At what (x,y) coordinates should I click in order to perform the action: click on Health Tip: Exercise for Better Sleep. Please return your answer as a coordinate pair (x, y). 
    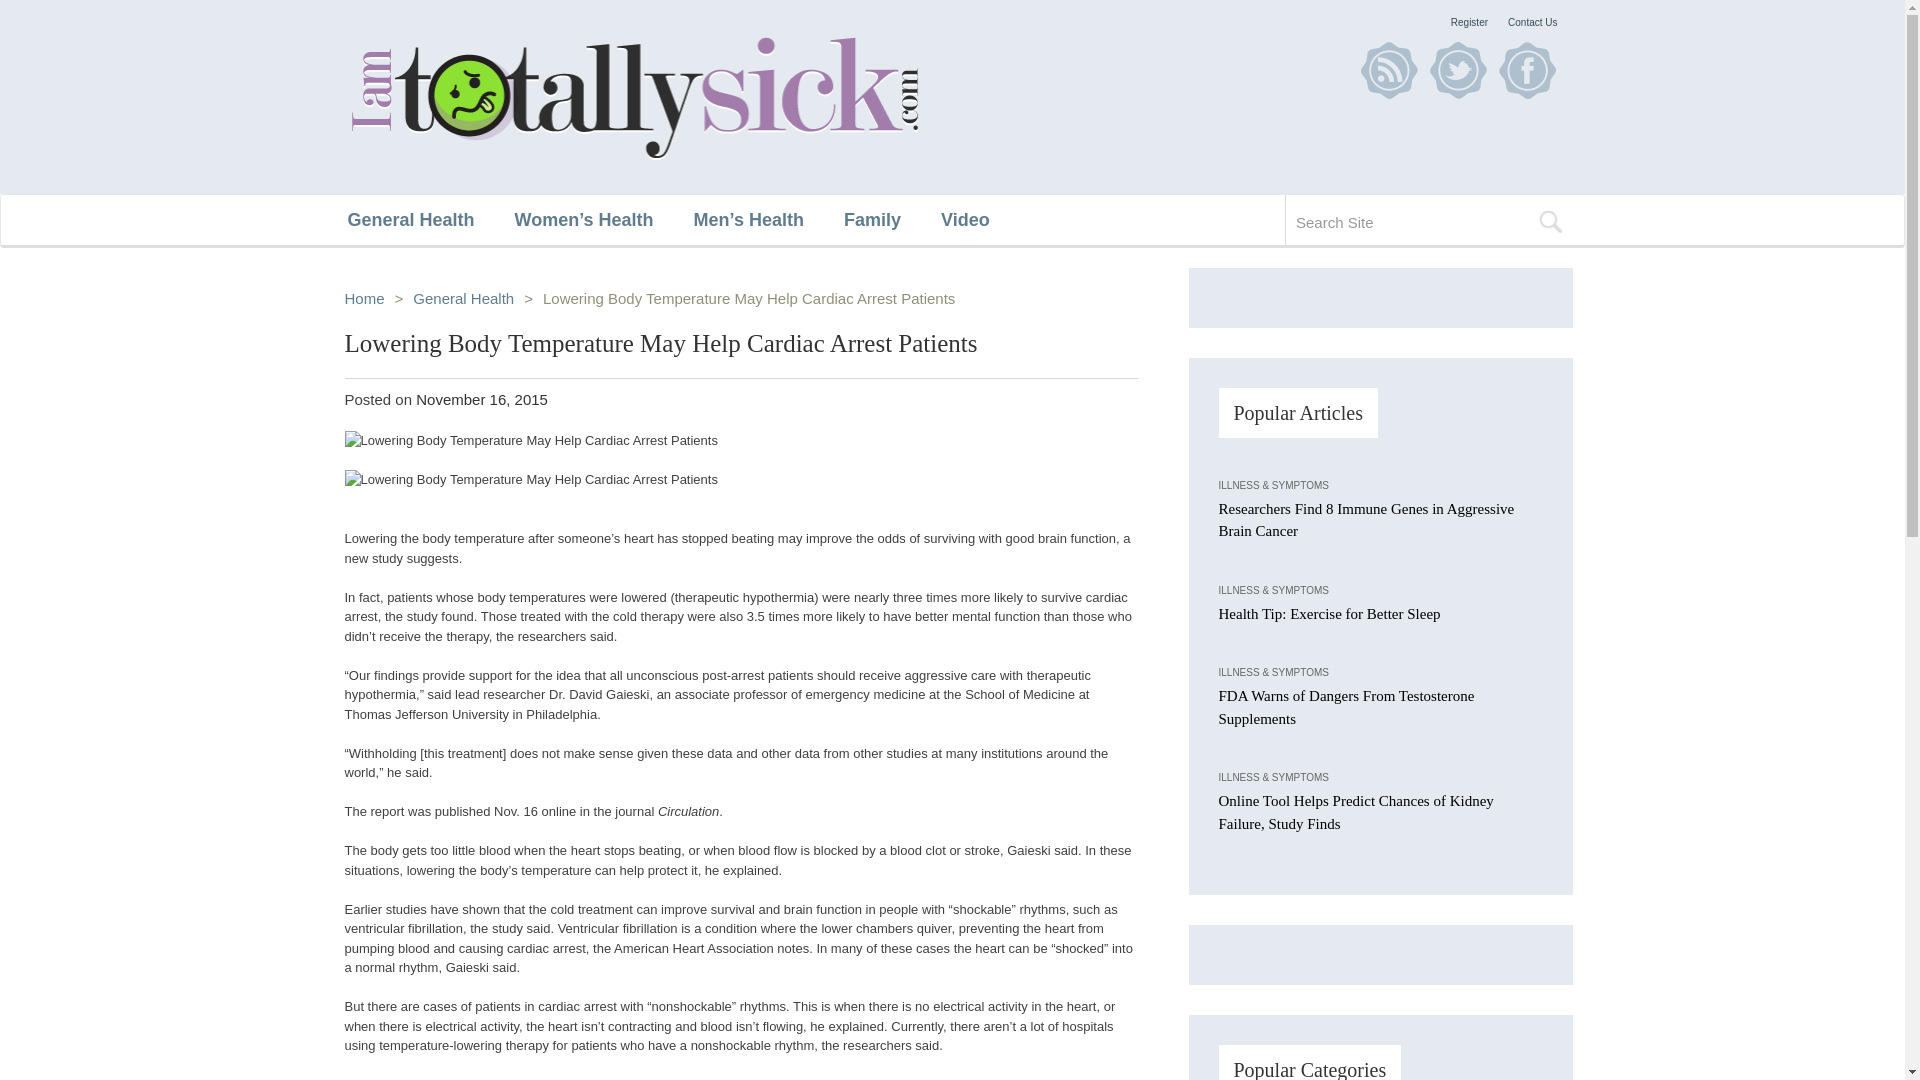
    Looking at the image, I should click on (1328, 614).